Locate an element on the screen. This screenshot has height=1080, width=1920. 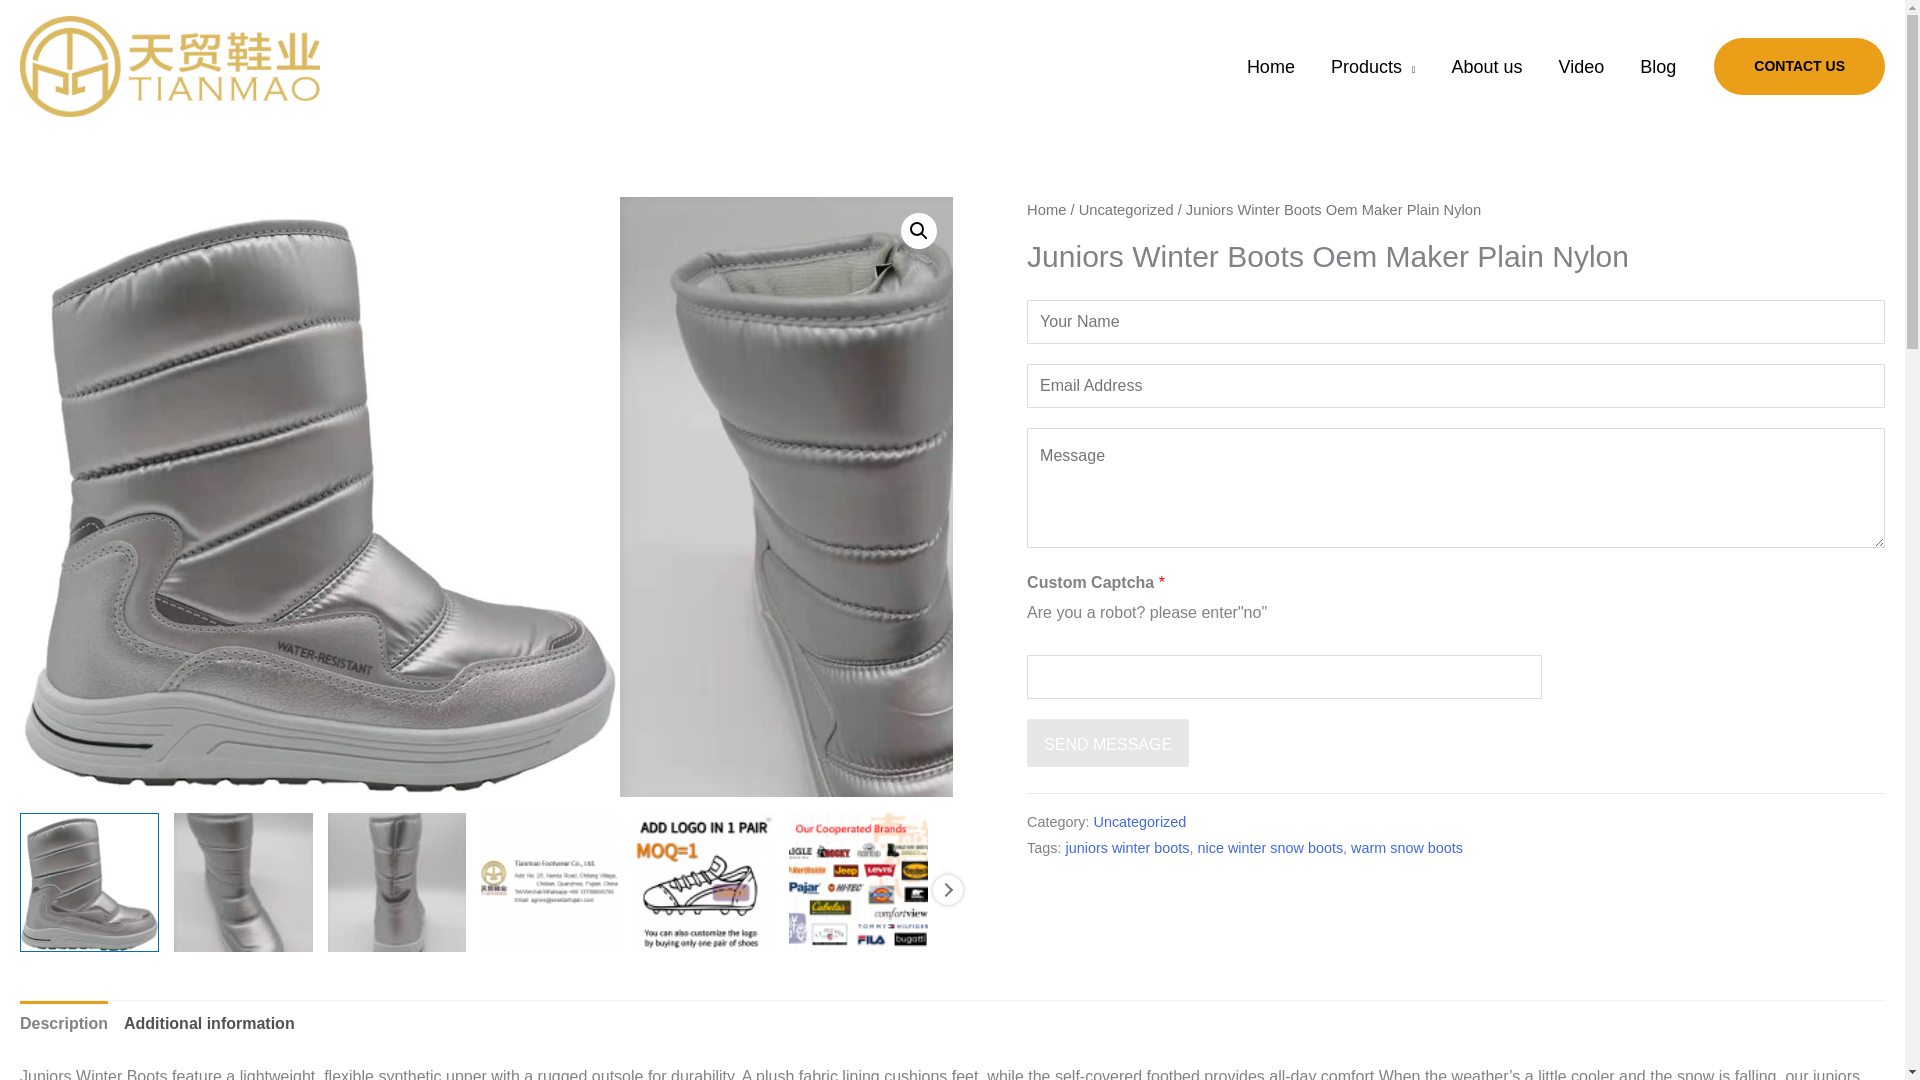
Blog is located at coordinates (1658, 66).